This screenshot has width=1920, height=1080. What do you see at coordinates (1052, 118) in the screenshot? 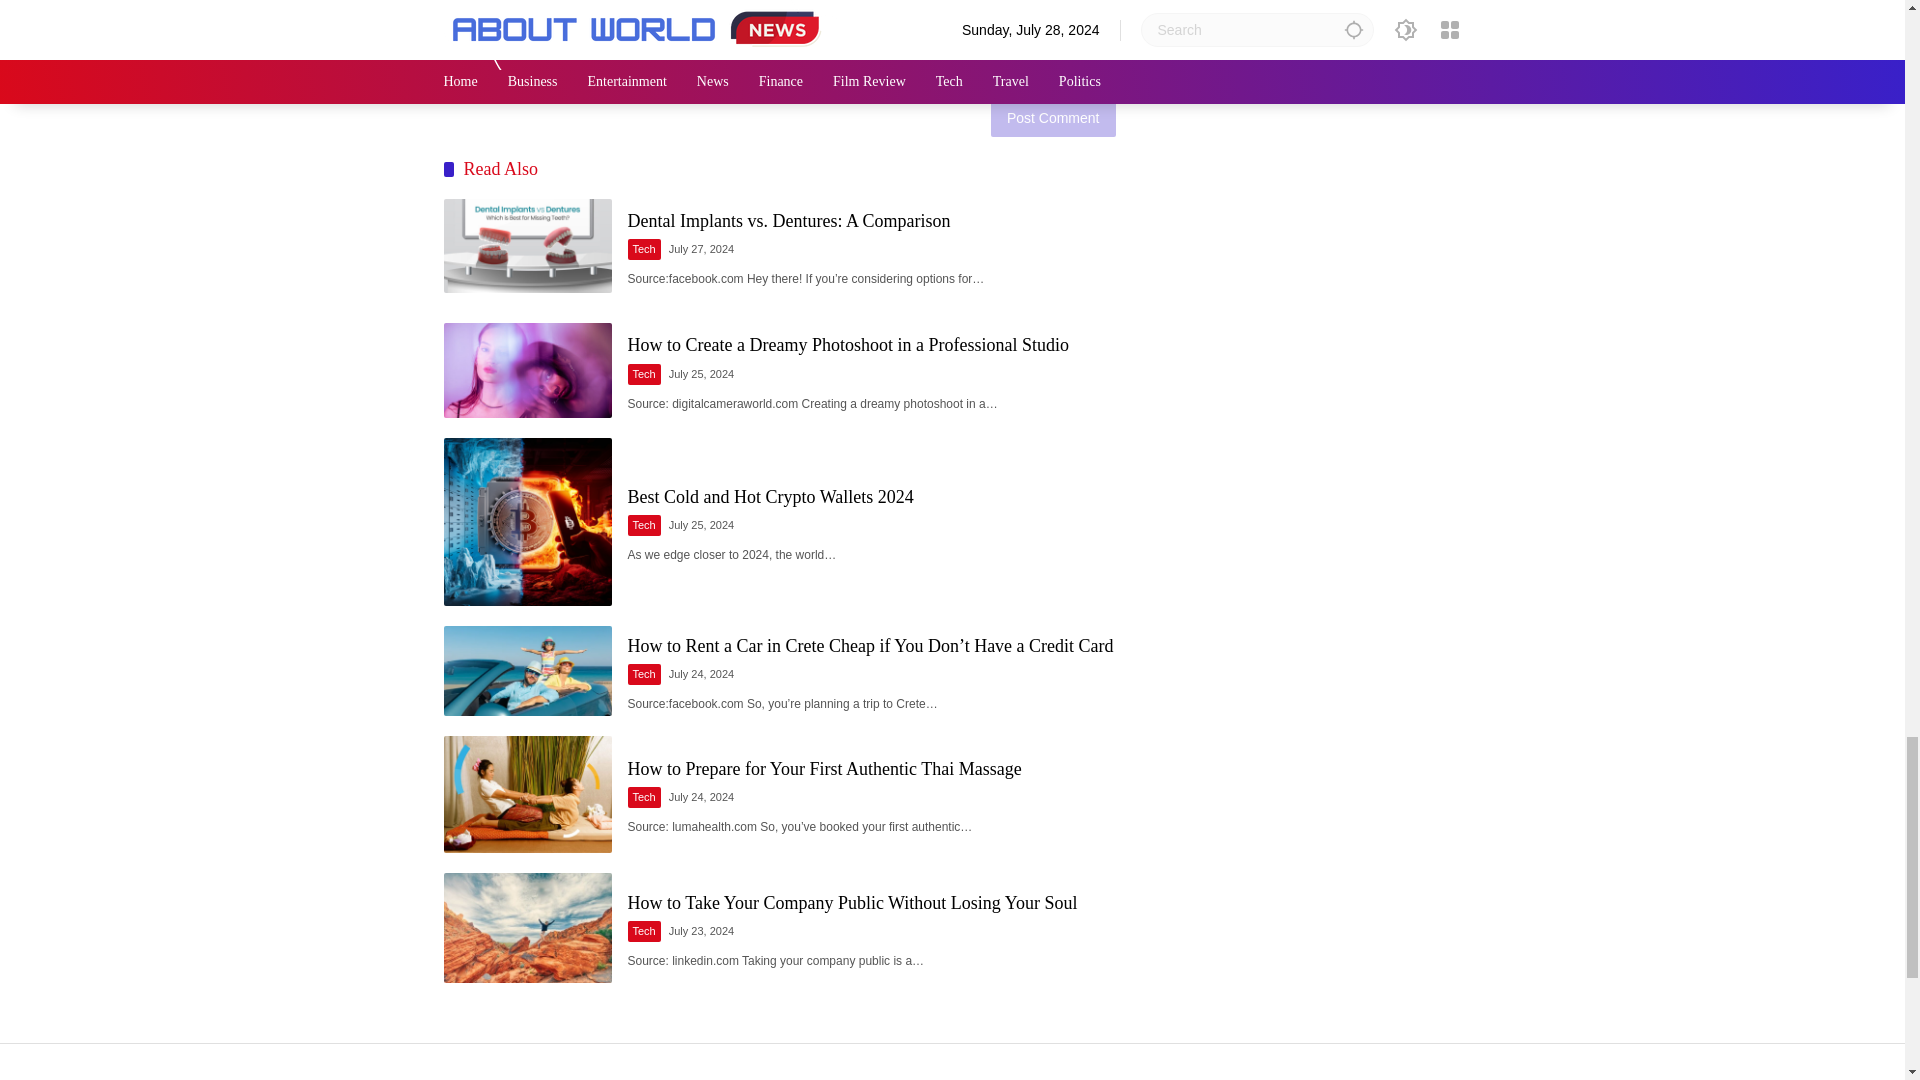
I see `Post Comment` at bounding box center [1052, 118].